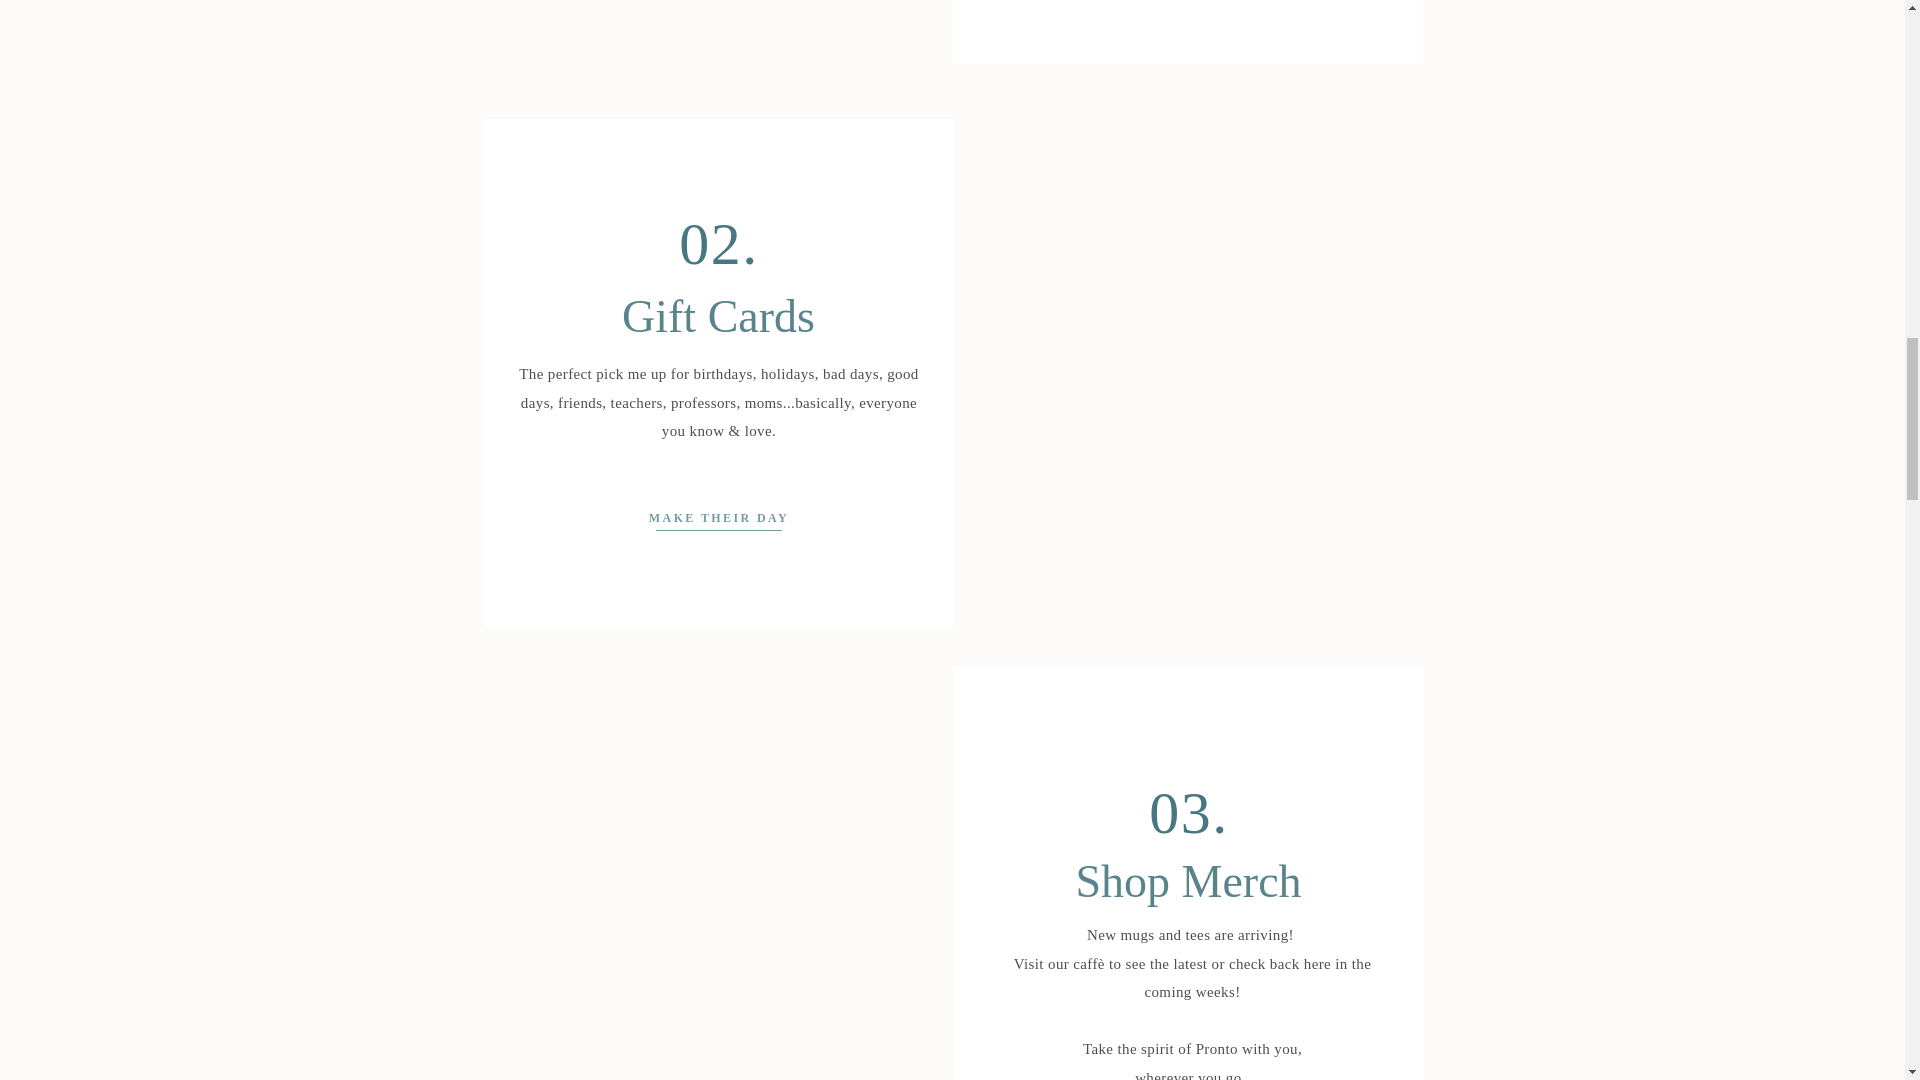  Describe the element at coordinates (718, 515) in the screenshot. I see `MAKE THEIR DAY` at that location.